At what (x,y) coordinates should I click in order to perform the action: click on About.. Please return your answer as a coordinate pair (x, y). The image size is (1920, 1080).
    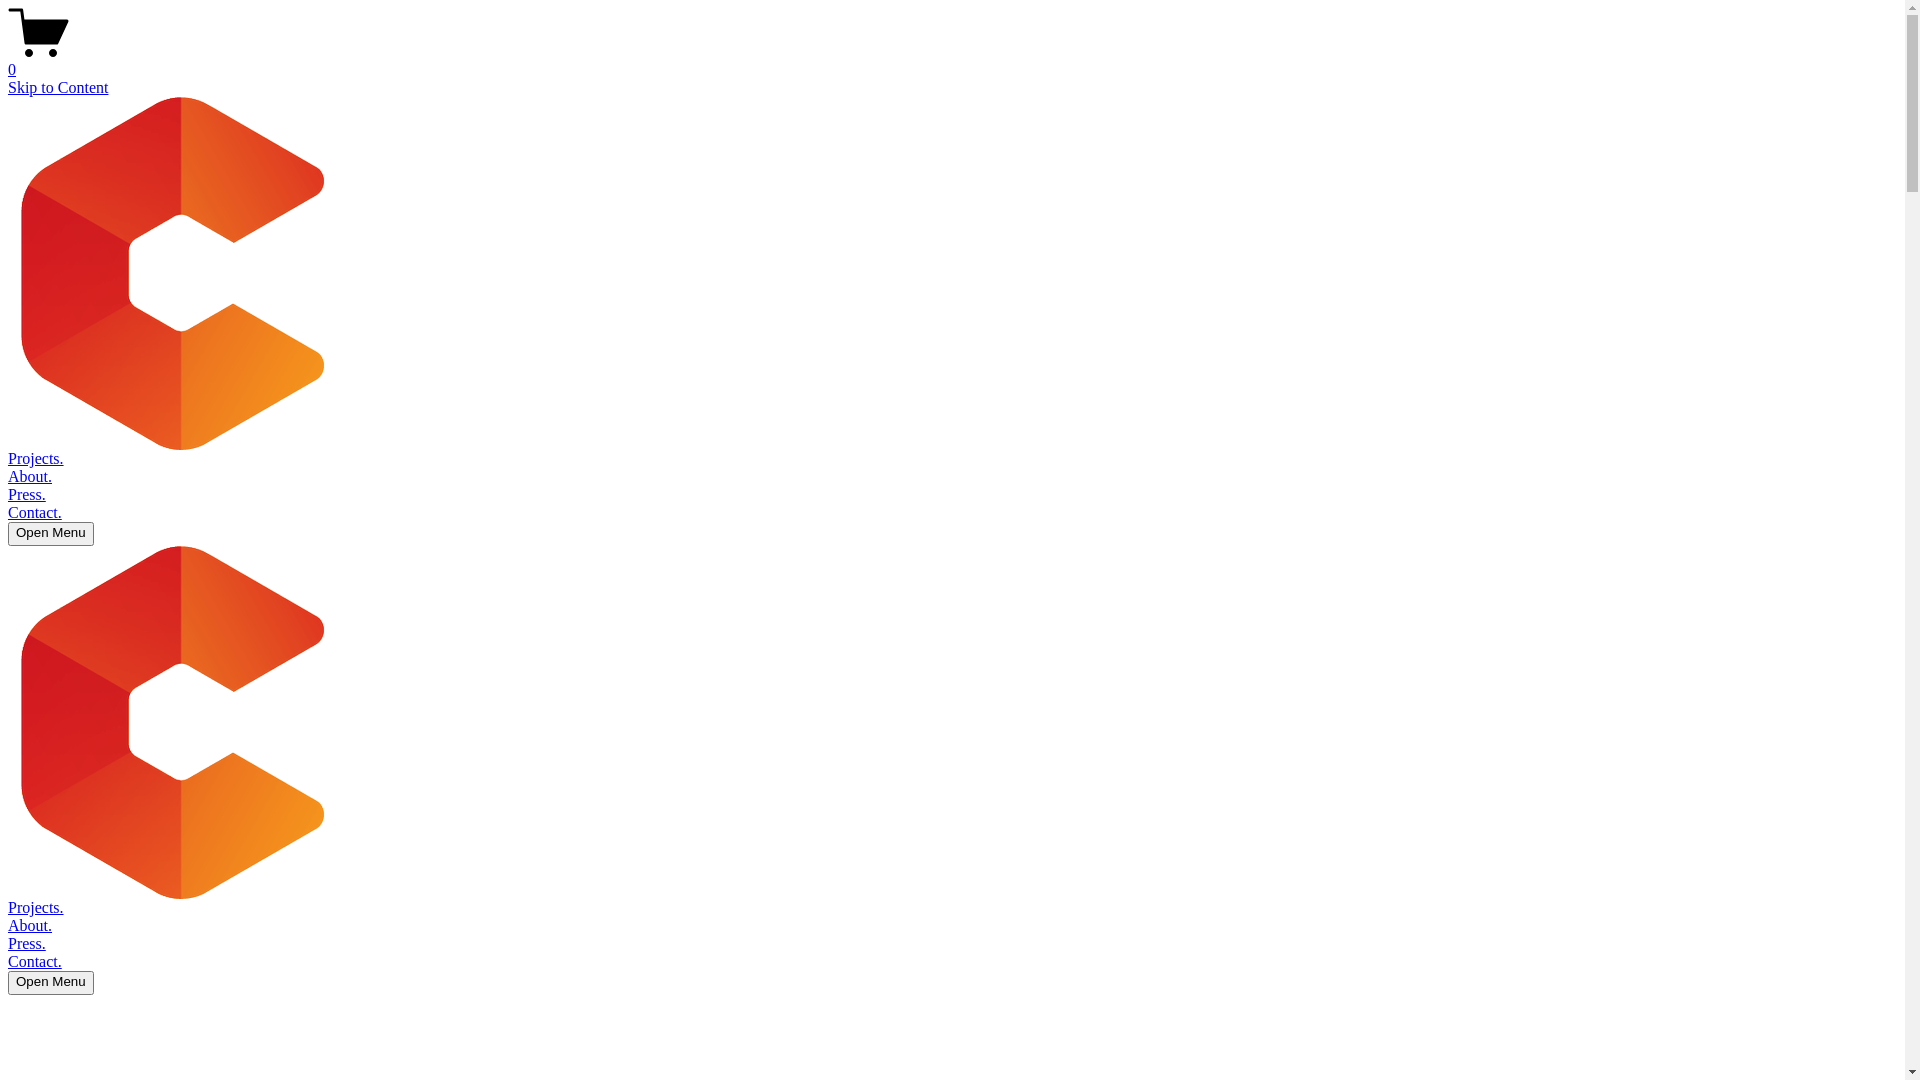
    Looking at the image, I should click on (30, 476).